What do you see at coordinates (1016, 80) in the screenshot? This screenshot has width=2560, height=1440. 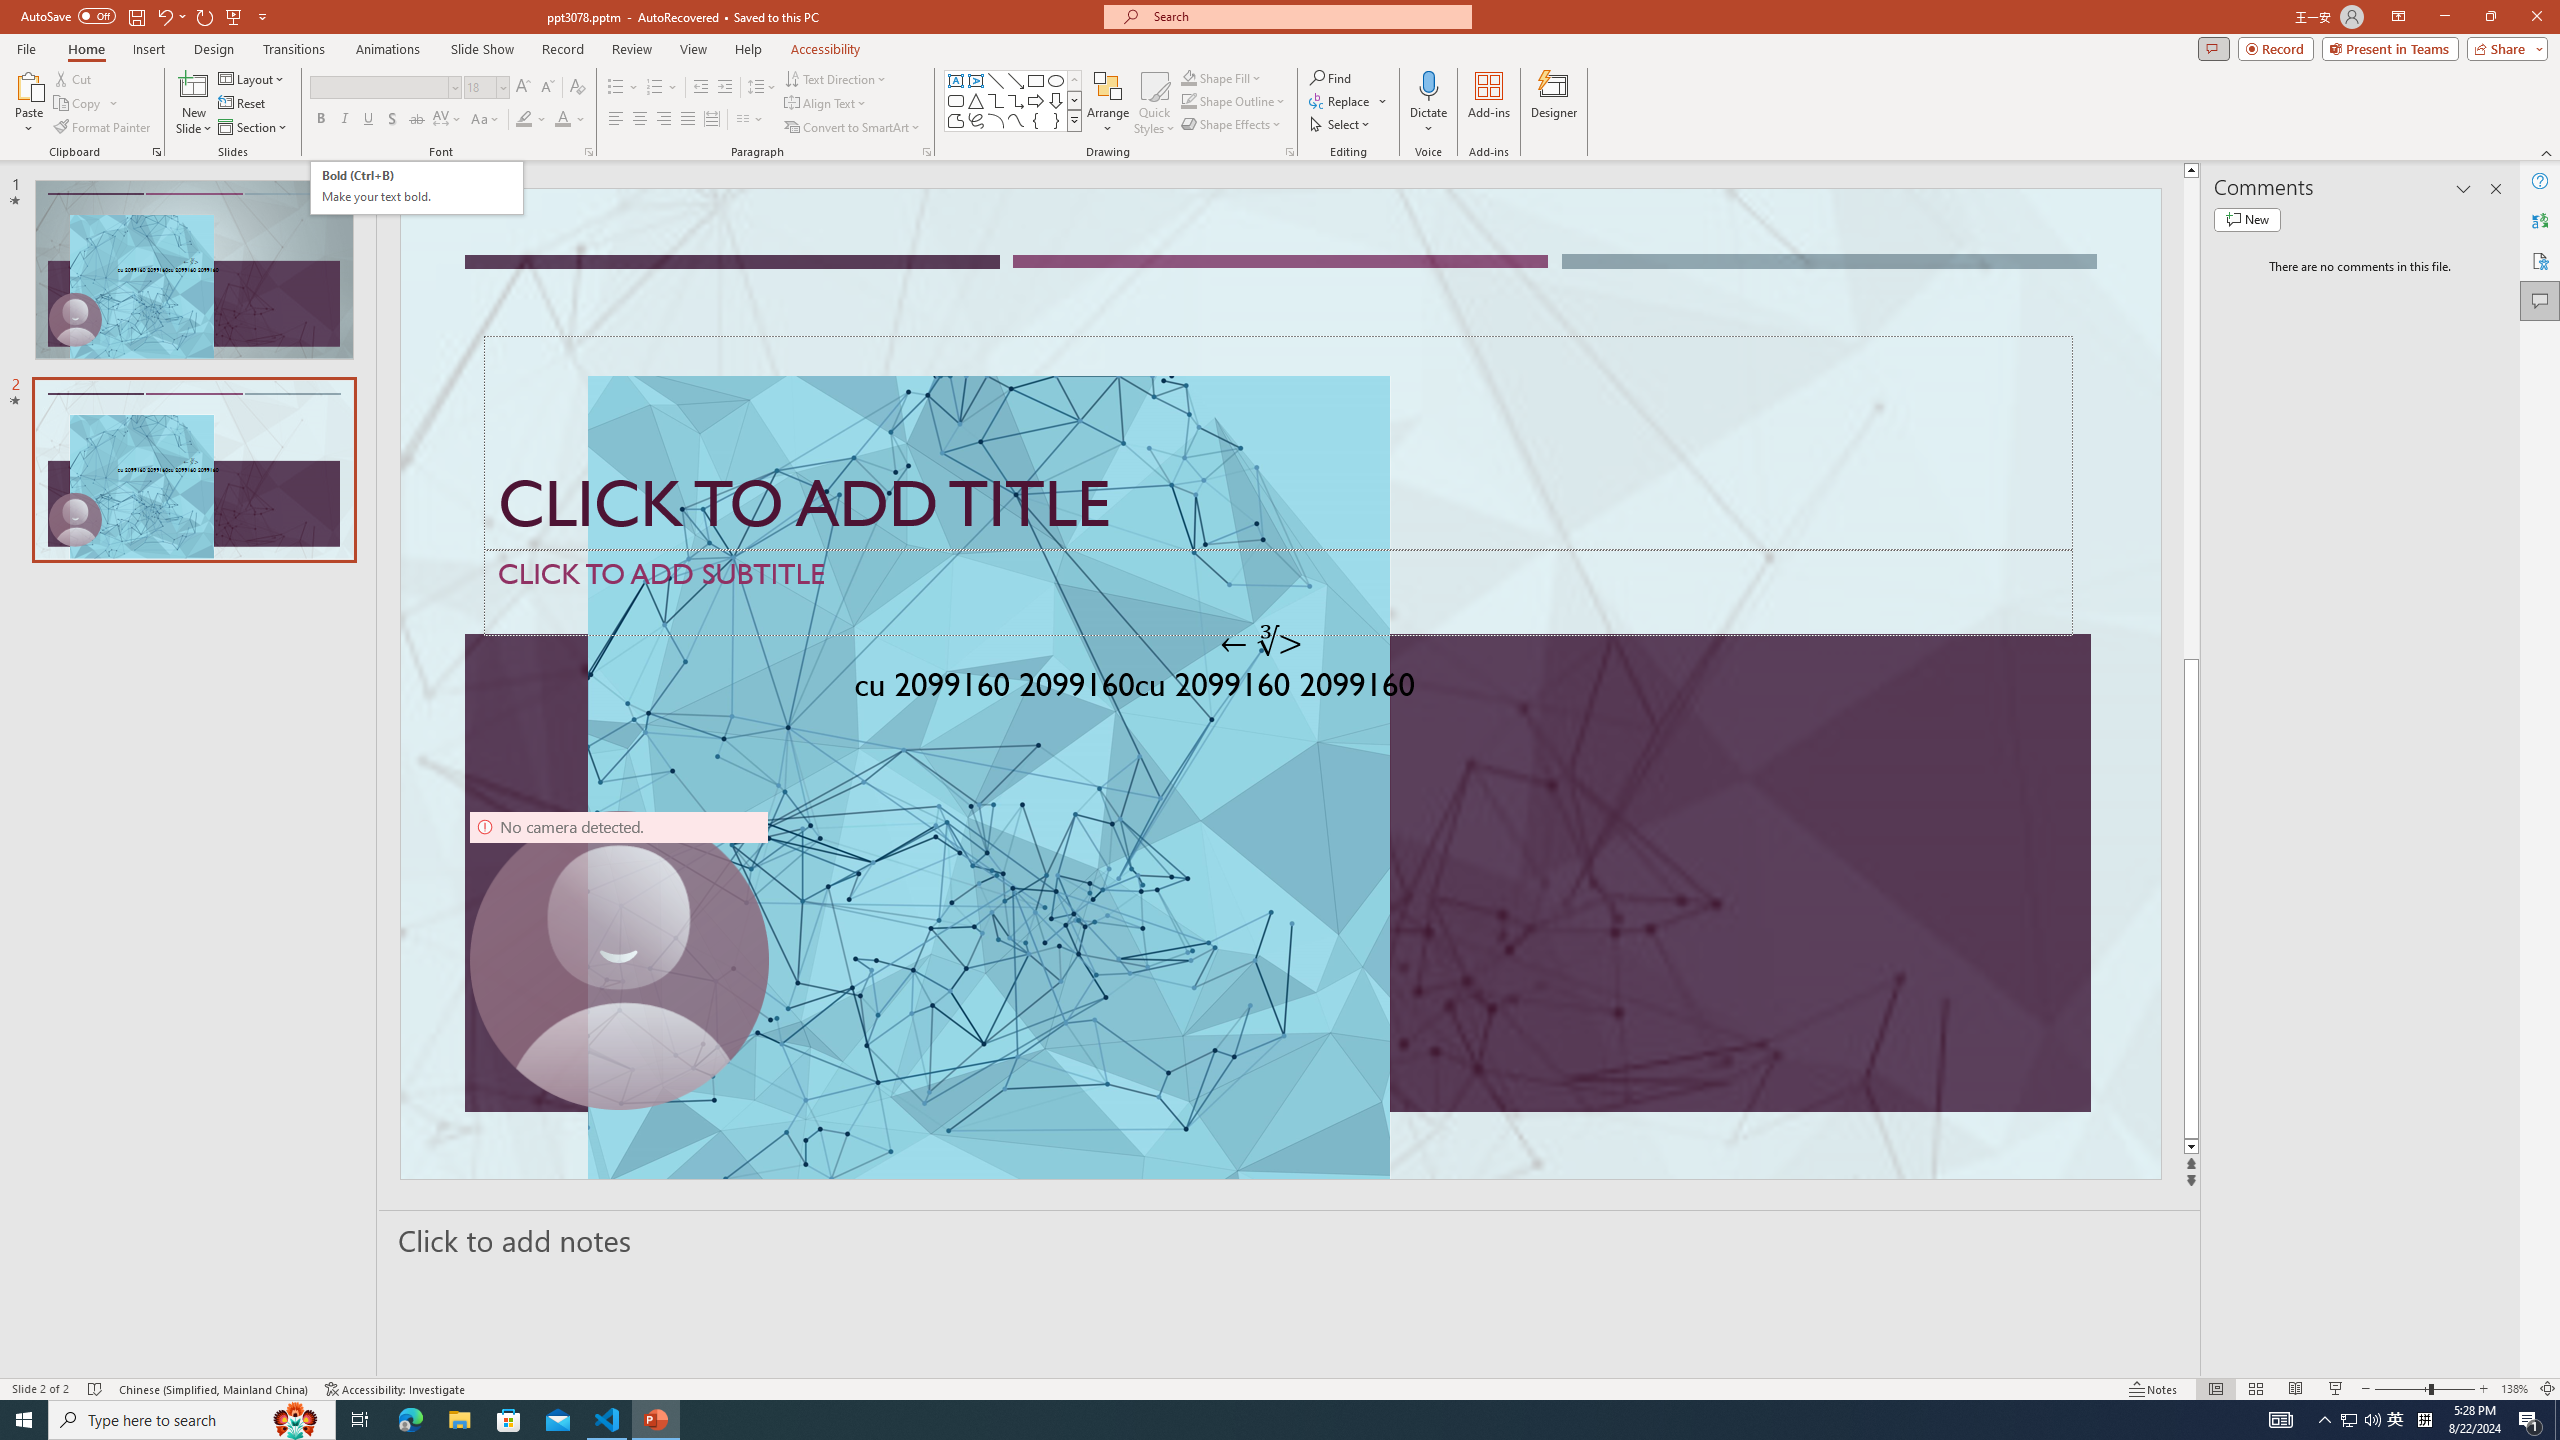 I see `Line Arrow` at bounding box center [1016, 80].